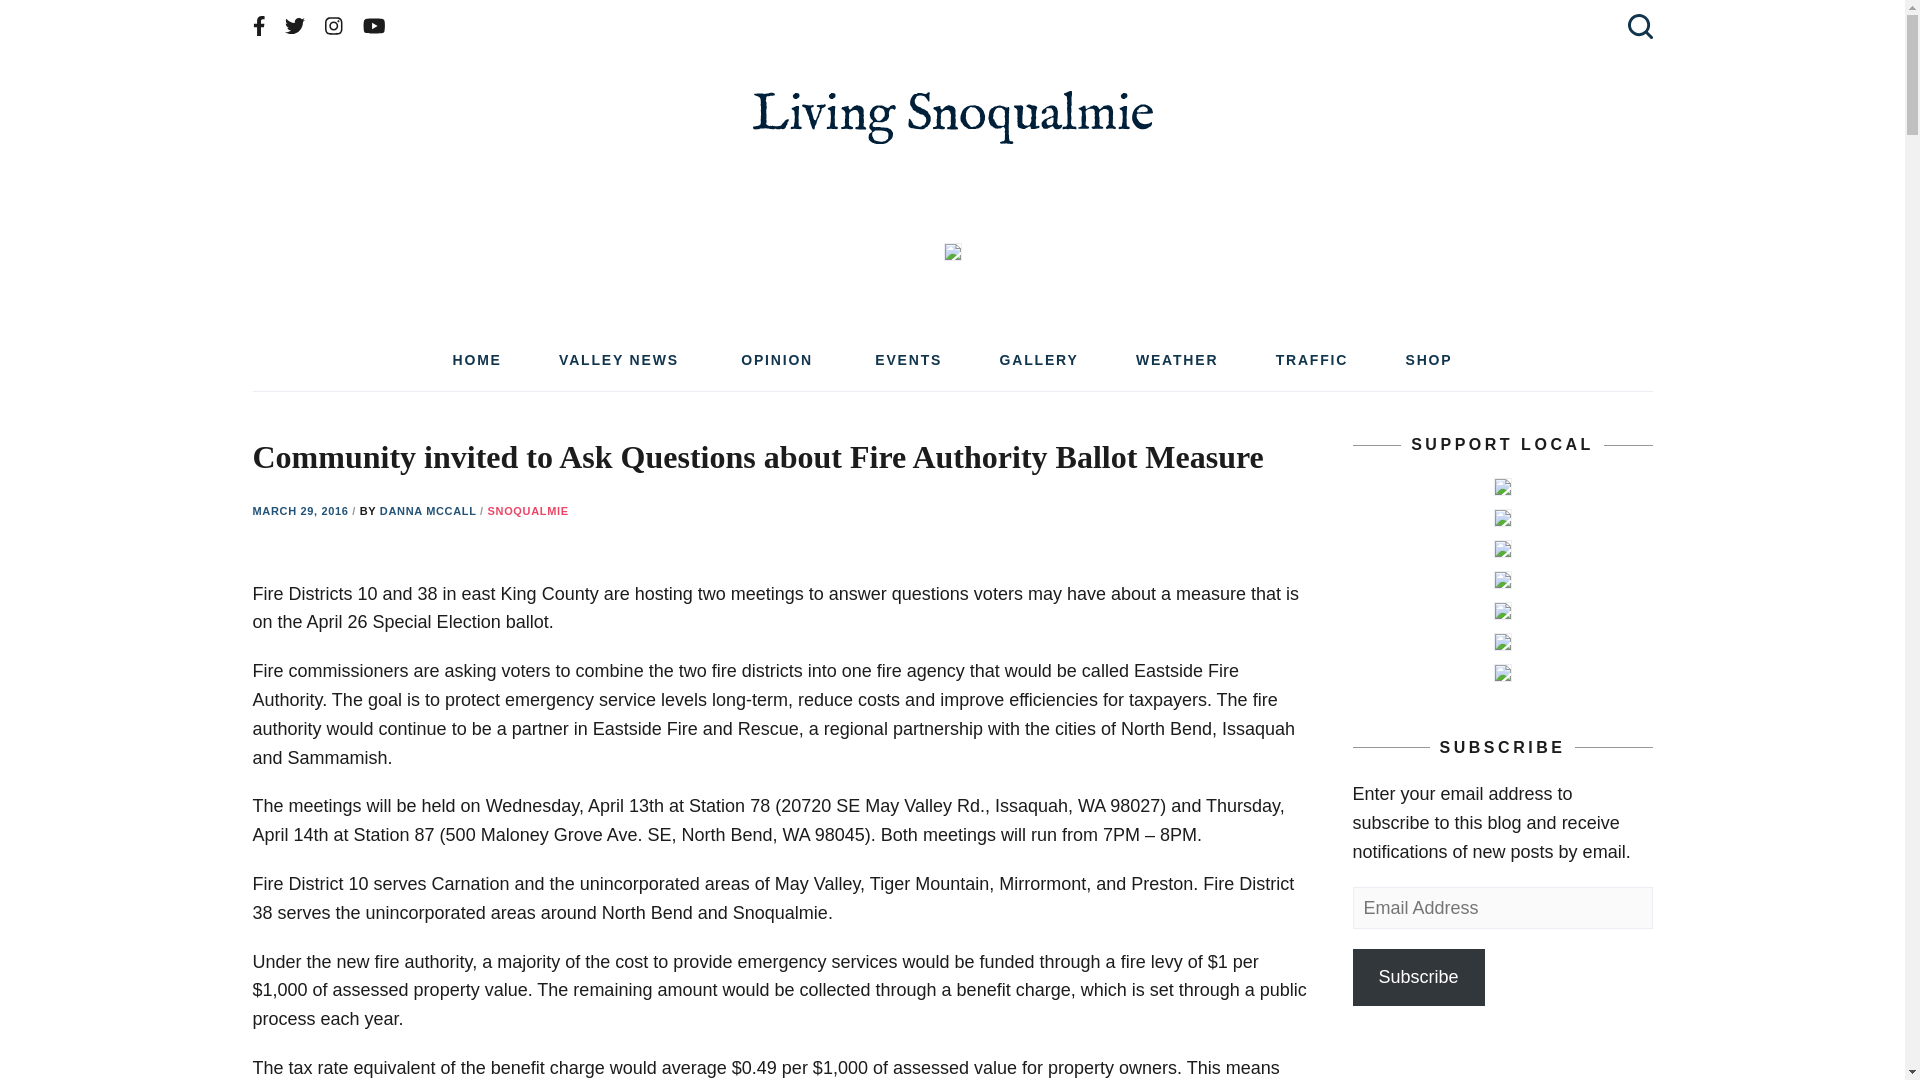 This screenshot has width=1920, height=1080. What do you see at coordinates (1636, 26) in the screenshot?
I see `SEARCH` at bounding box center [1636, 26].